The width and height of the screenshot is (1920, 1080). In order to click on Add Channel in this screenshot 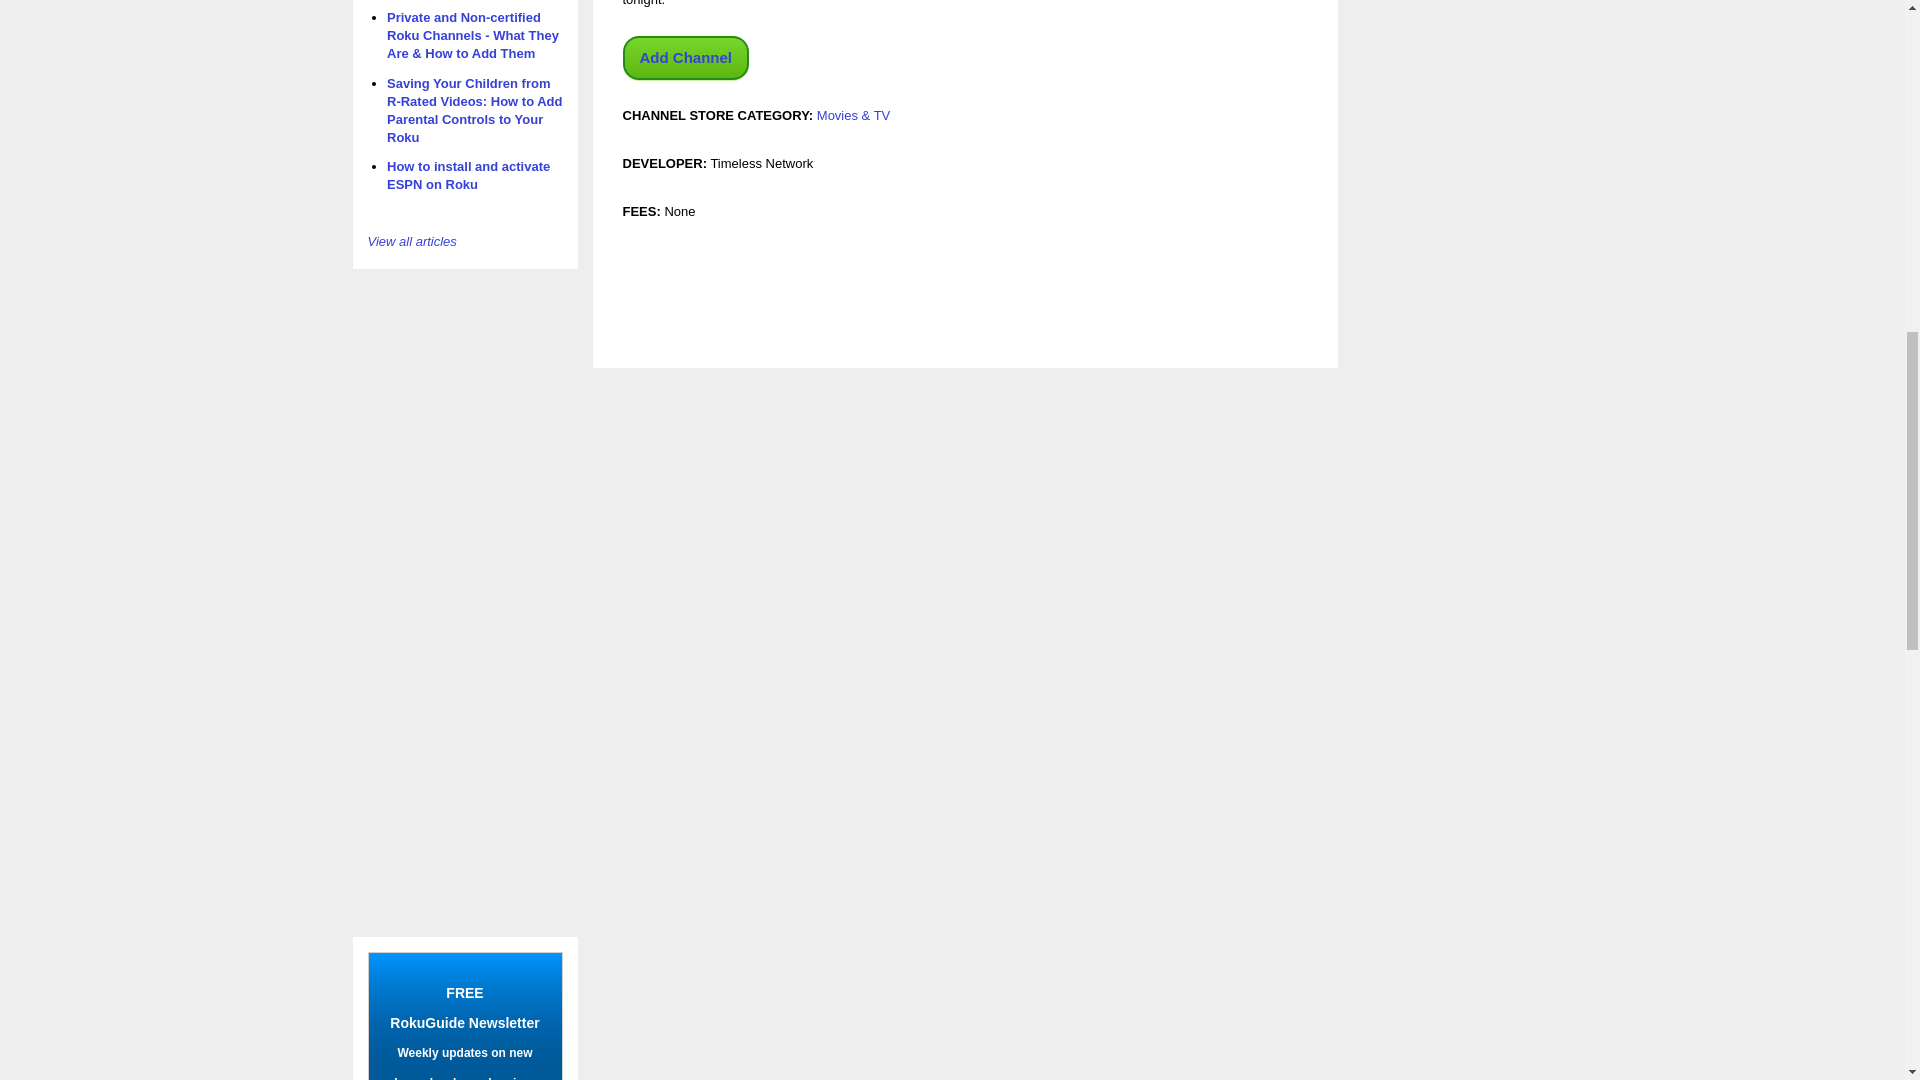, I will do `click(685, 57)`.